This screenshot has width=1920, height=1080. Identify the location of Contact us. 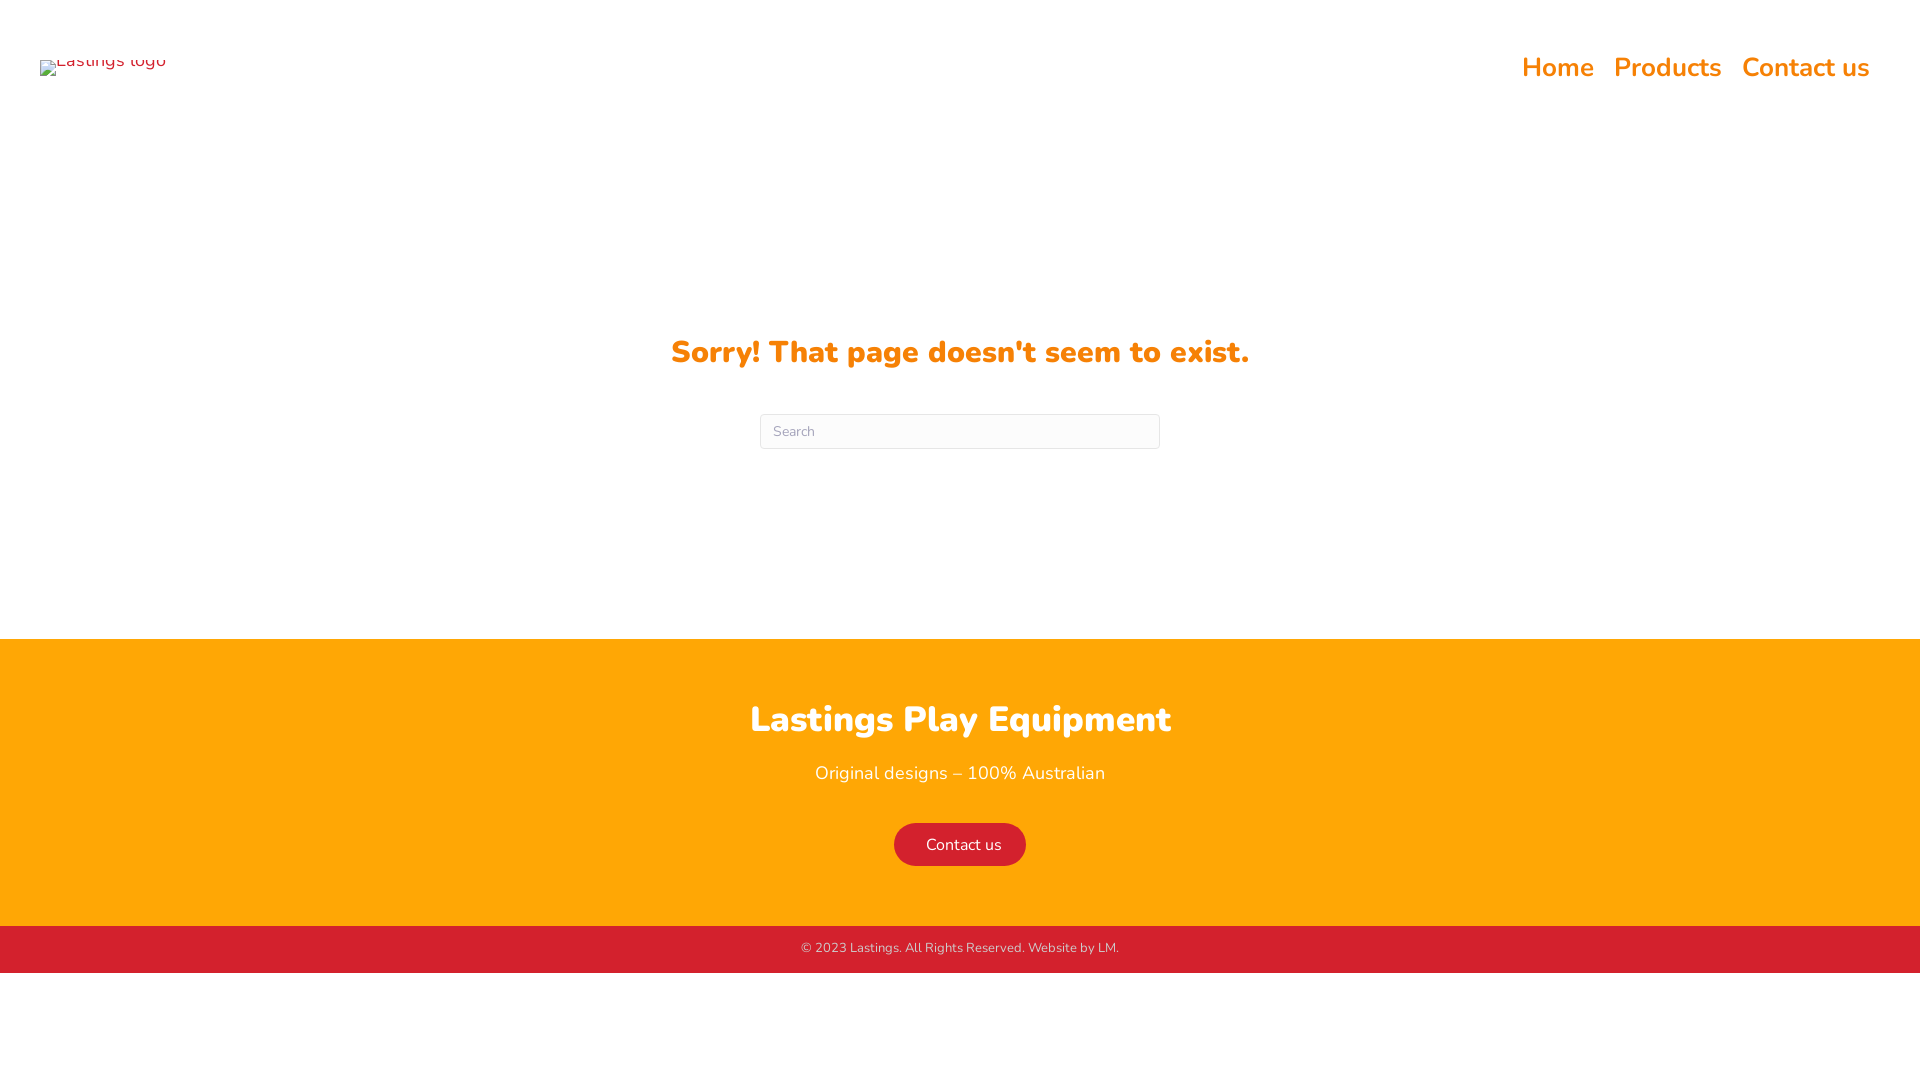
(1806, 68).